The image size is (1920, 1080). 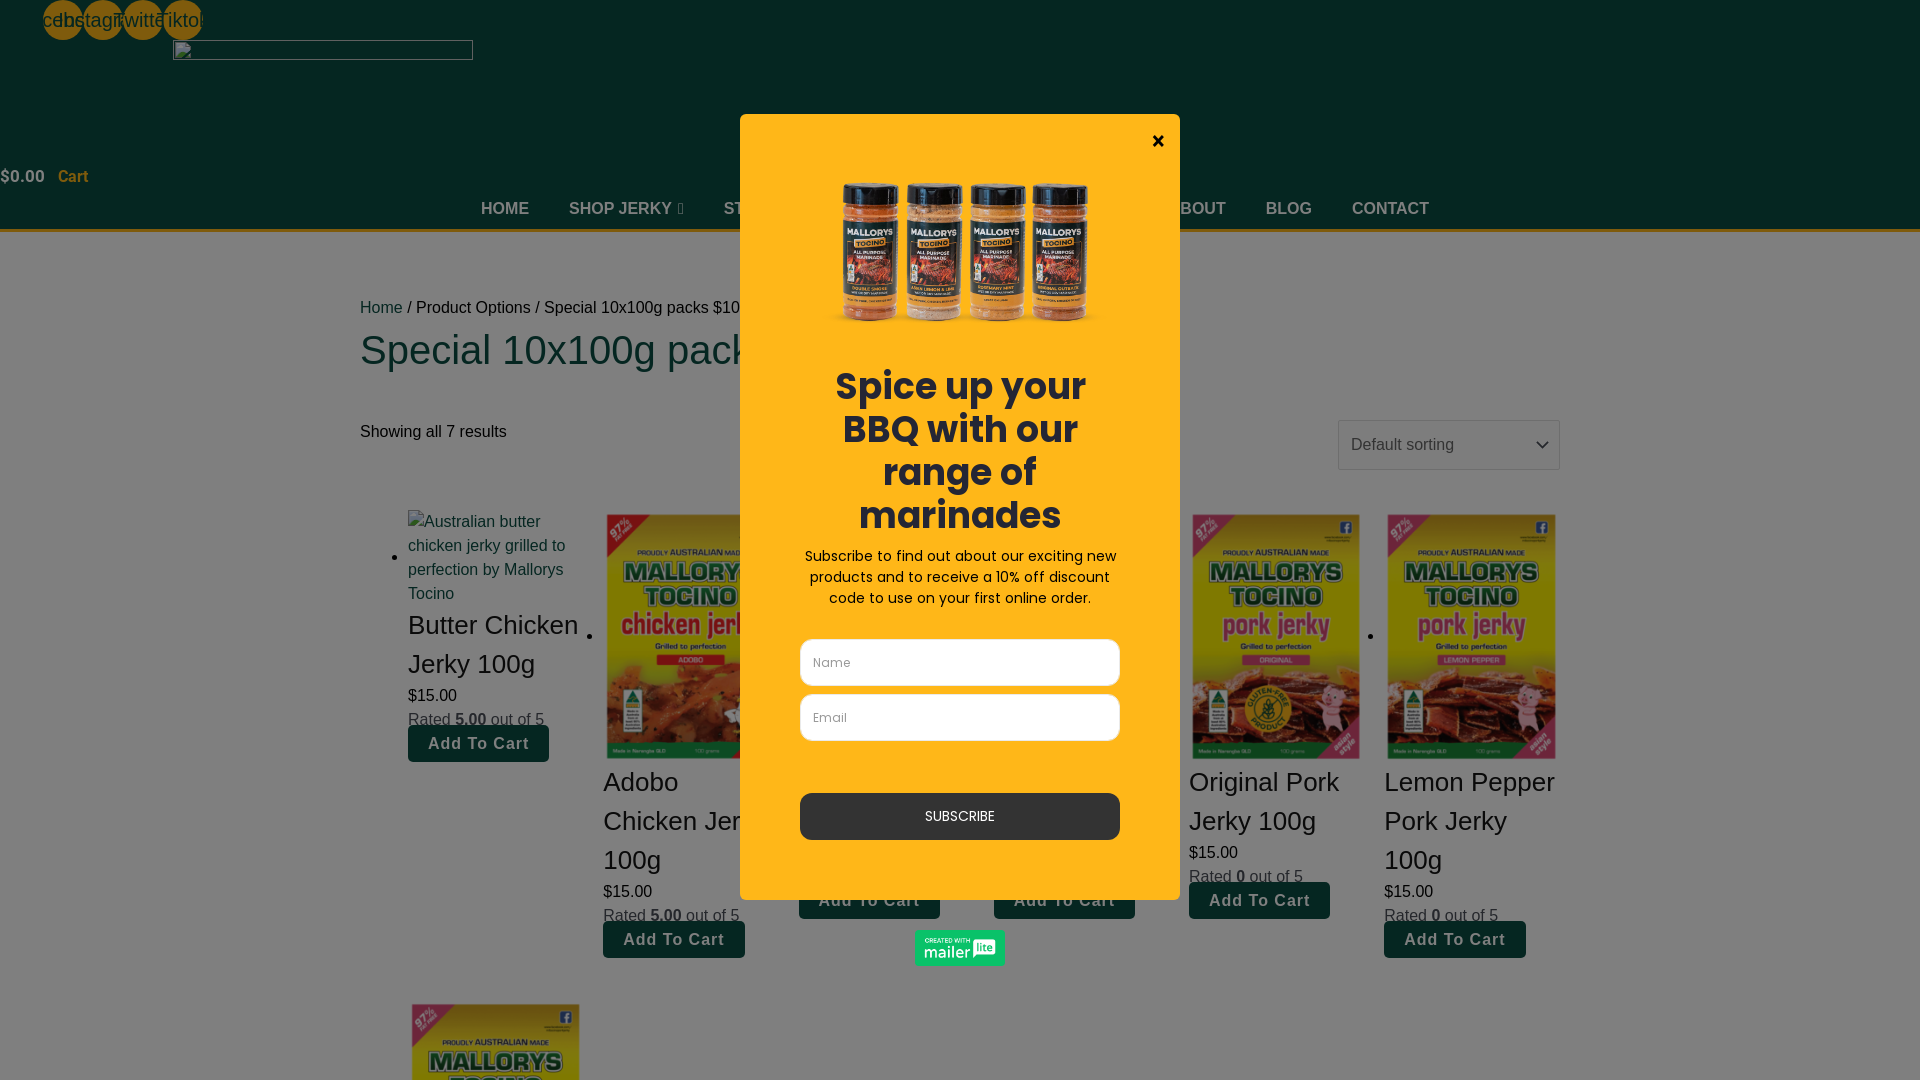 I want to click on Butter Chicken Jerky 100g, so click(x=496, y=655).